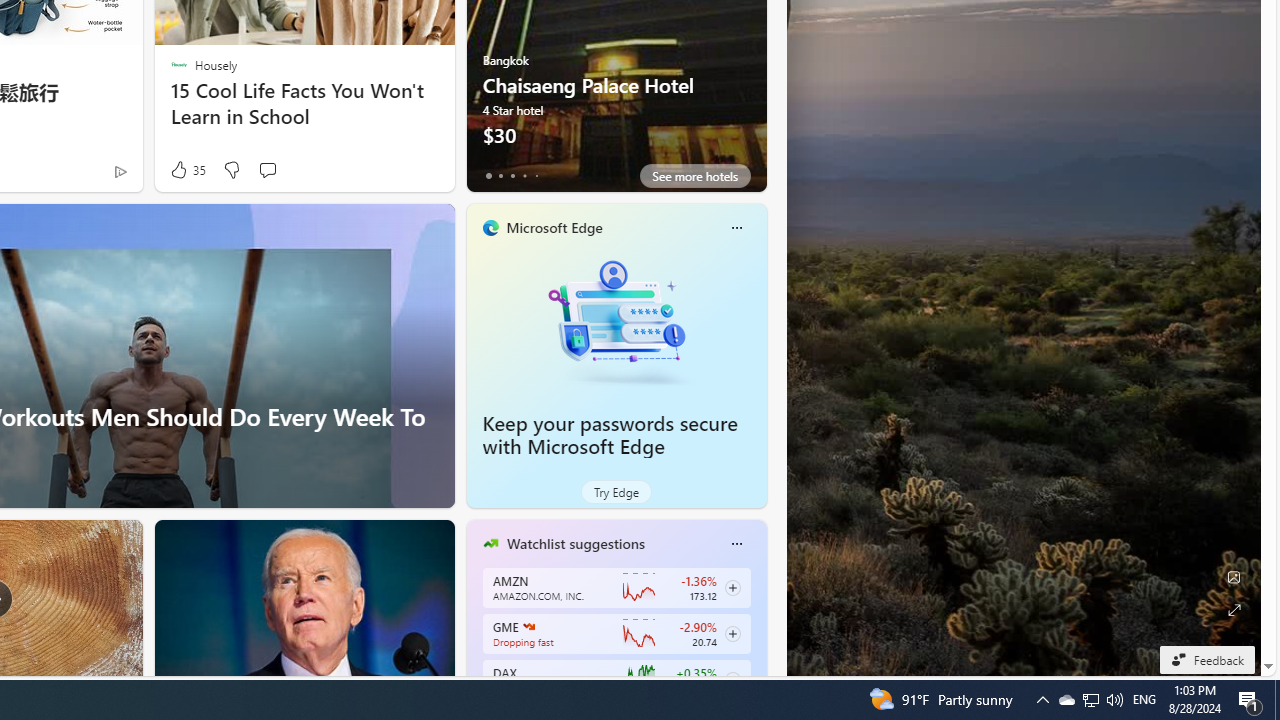 This screenshot has height=720, width=1280. Describe the element at coordinates (512, 176) in the screenshot. I see `tab-2` at that location.